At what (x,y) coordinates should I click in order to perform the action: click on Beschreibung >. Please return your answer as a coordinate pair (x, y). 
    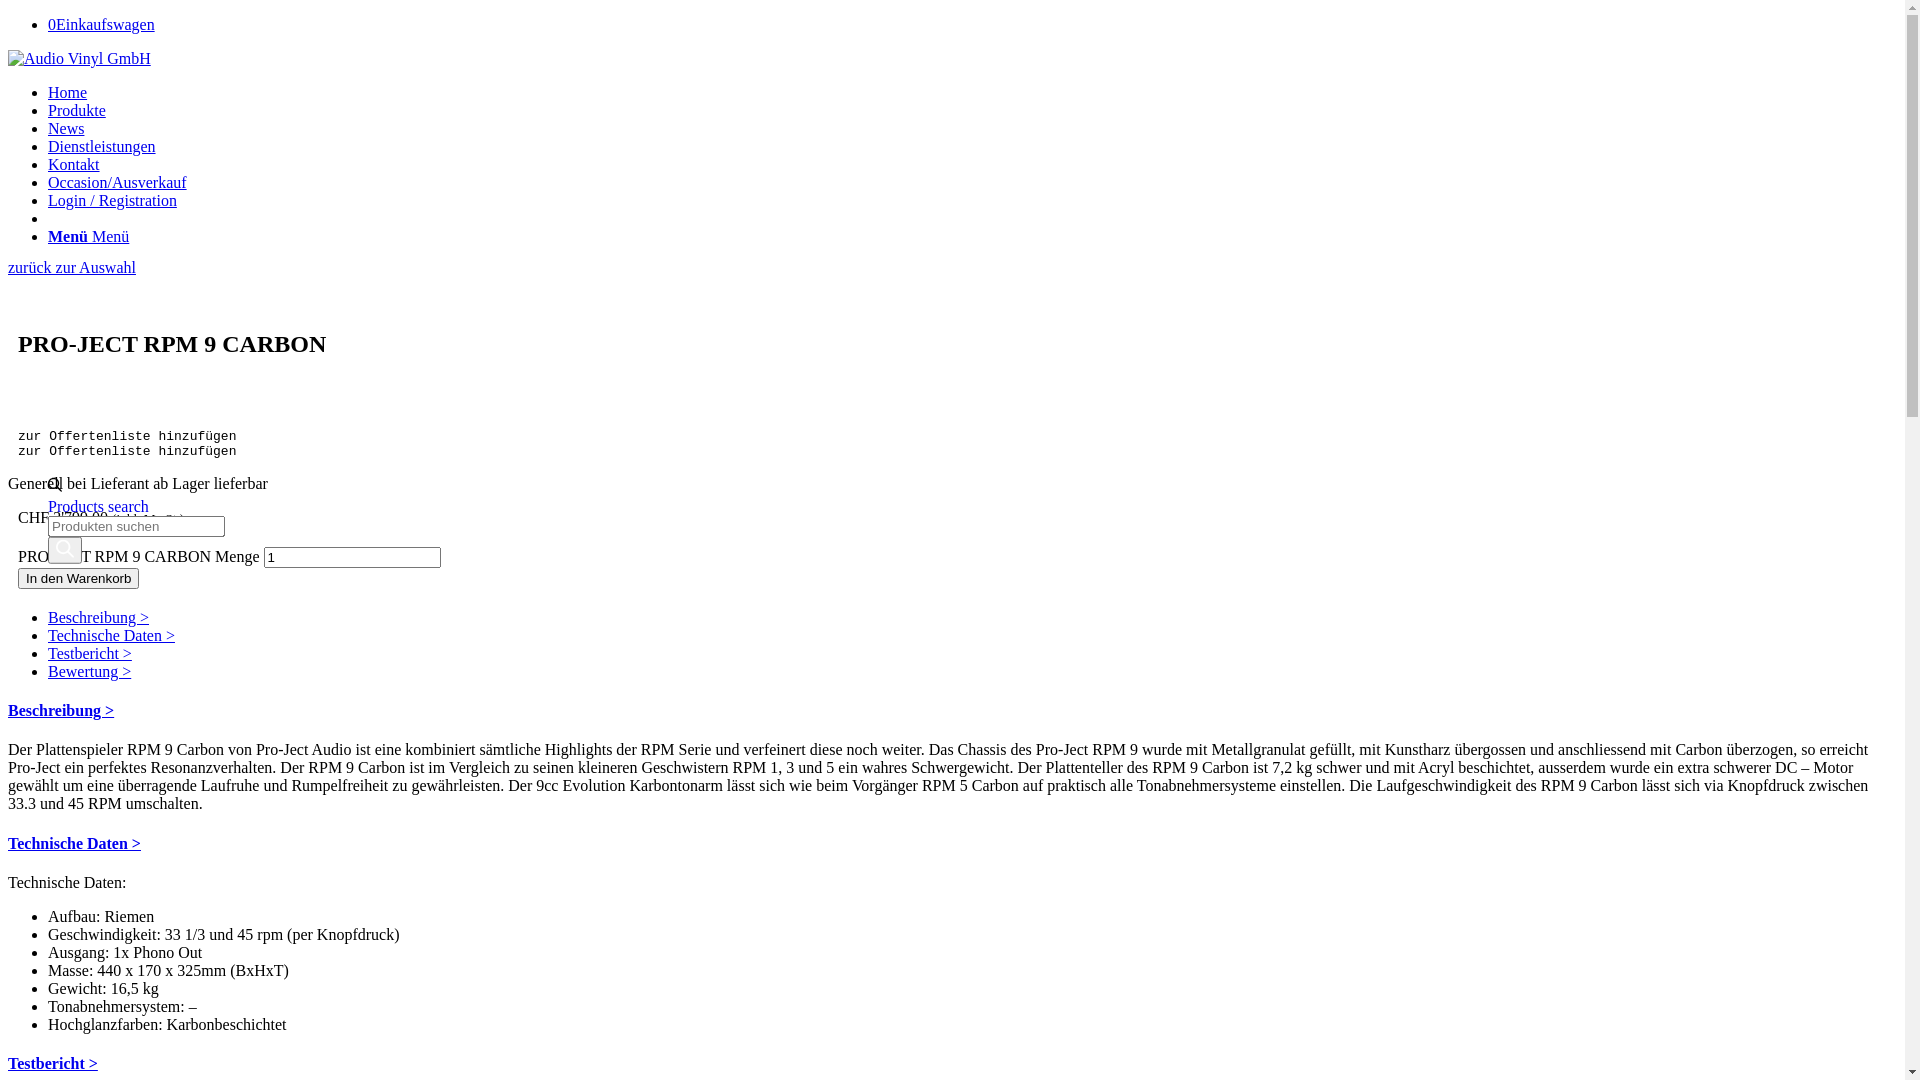
    Looking at the image, I should click on (61, 710).